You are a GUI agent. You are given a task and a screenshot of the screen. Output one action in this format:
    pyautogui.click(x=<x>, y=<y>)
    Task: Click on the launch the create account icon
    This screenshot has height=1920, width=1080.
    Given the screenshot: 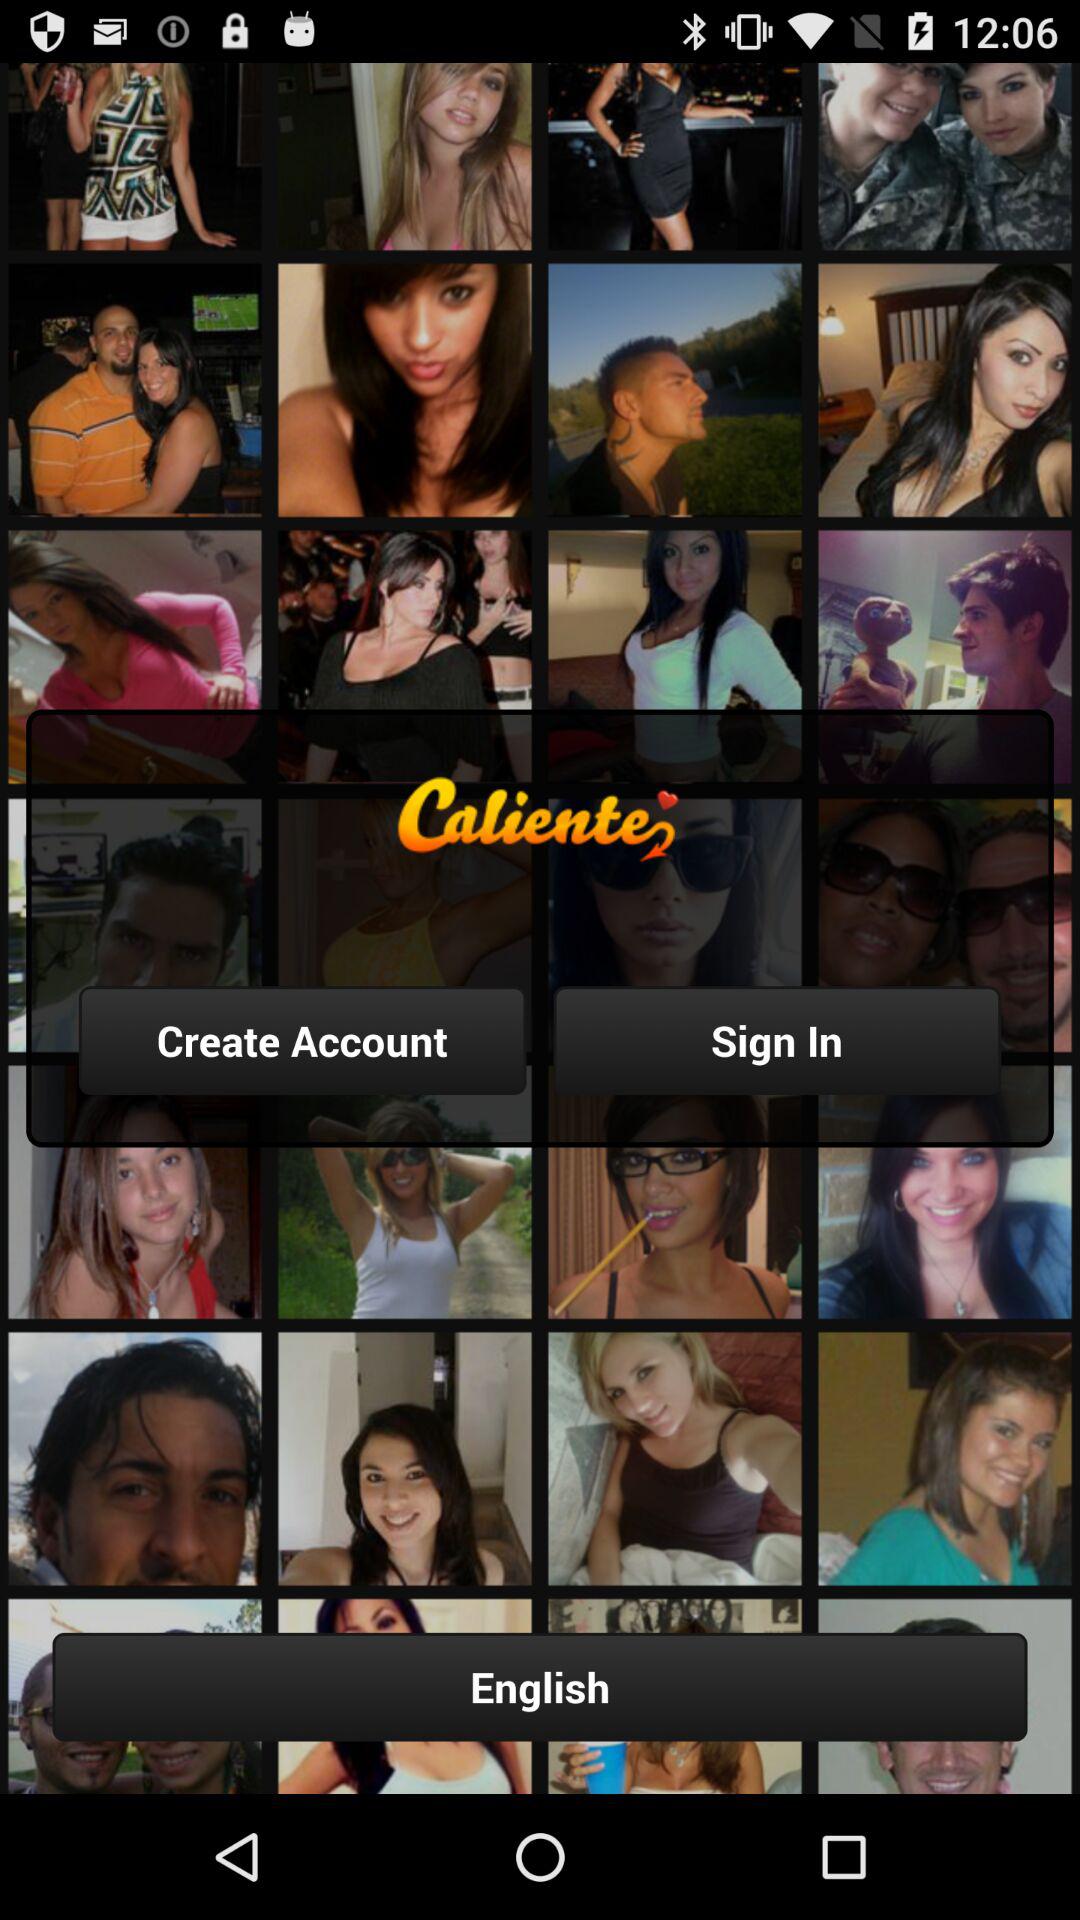 What is the action you would take?
    pyautogui.click(x=302, y=1040)
    